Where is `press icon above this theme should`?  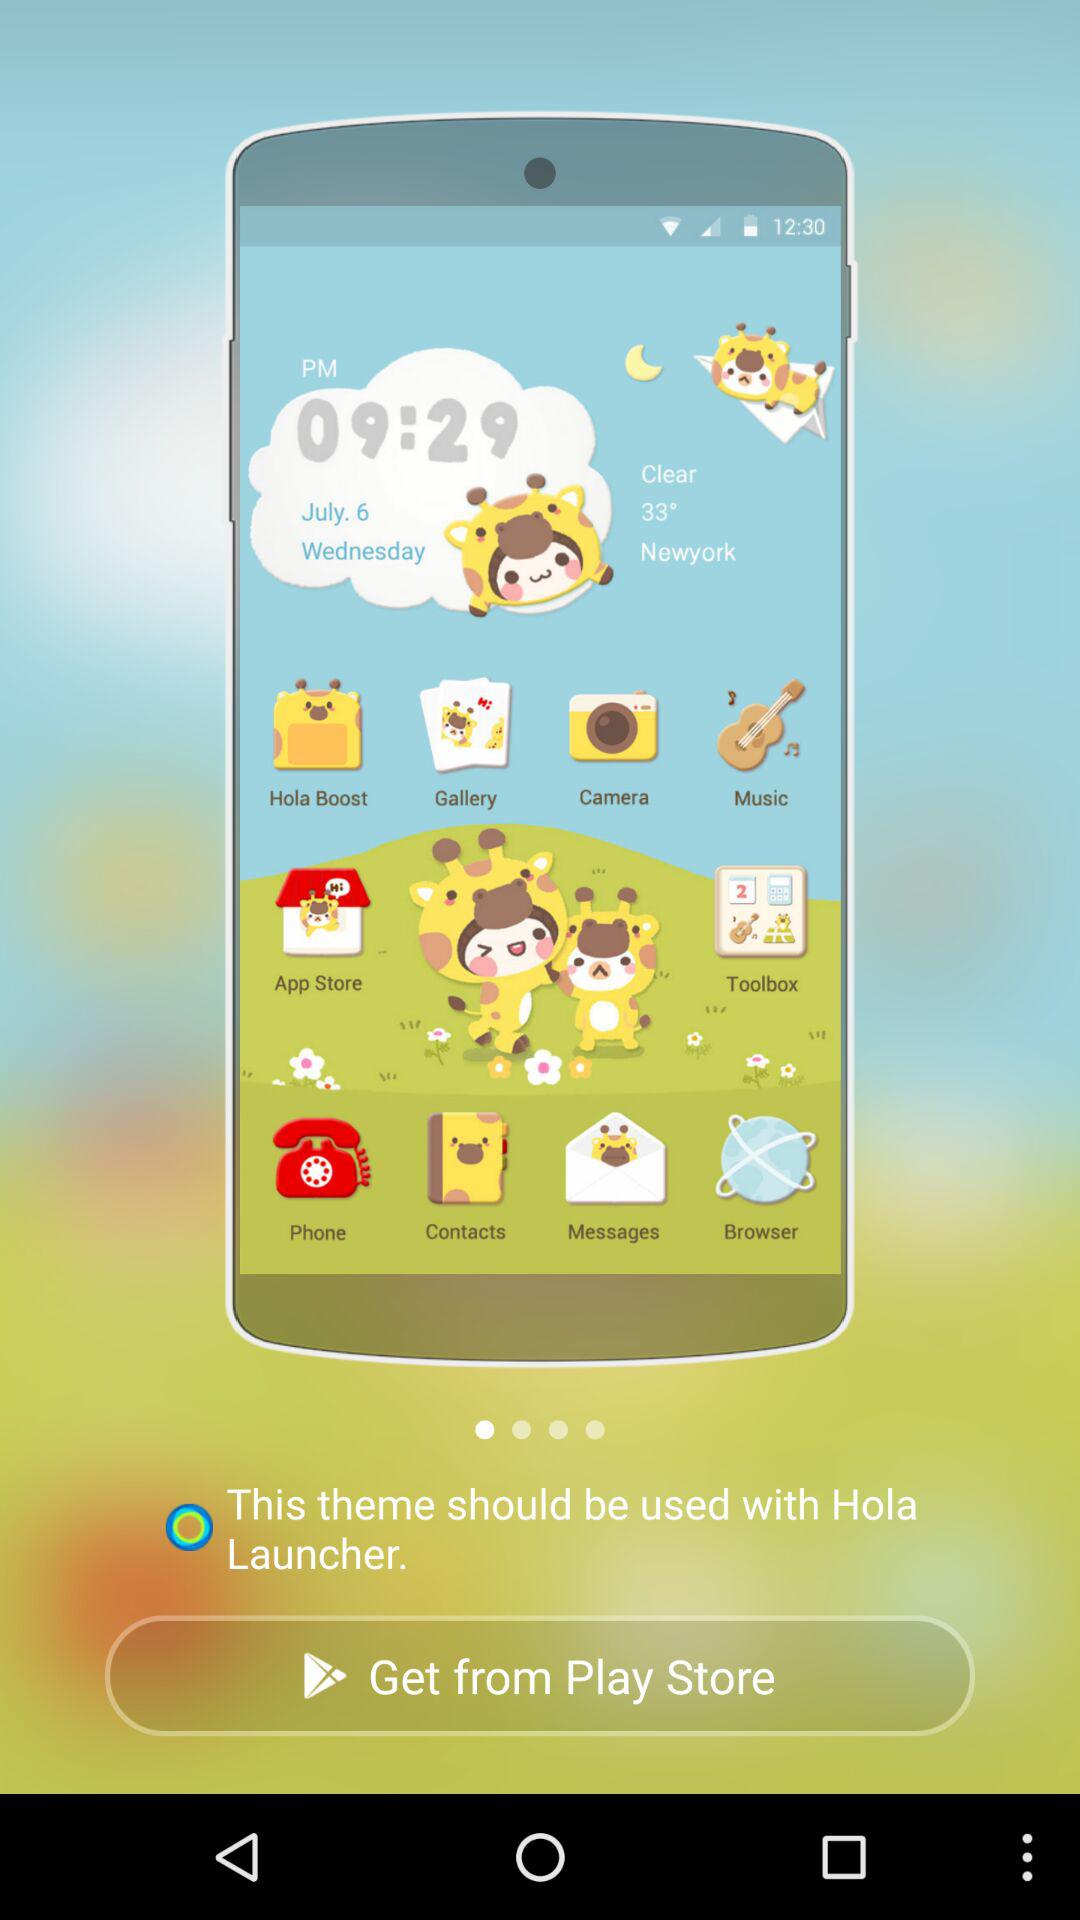
press icon above this theme should is located at coordinates (594, 1430).